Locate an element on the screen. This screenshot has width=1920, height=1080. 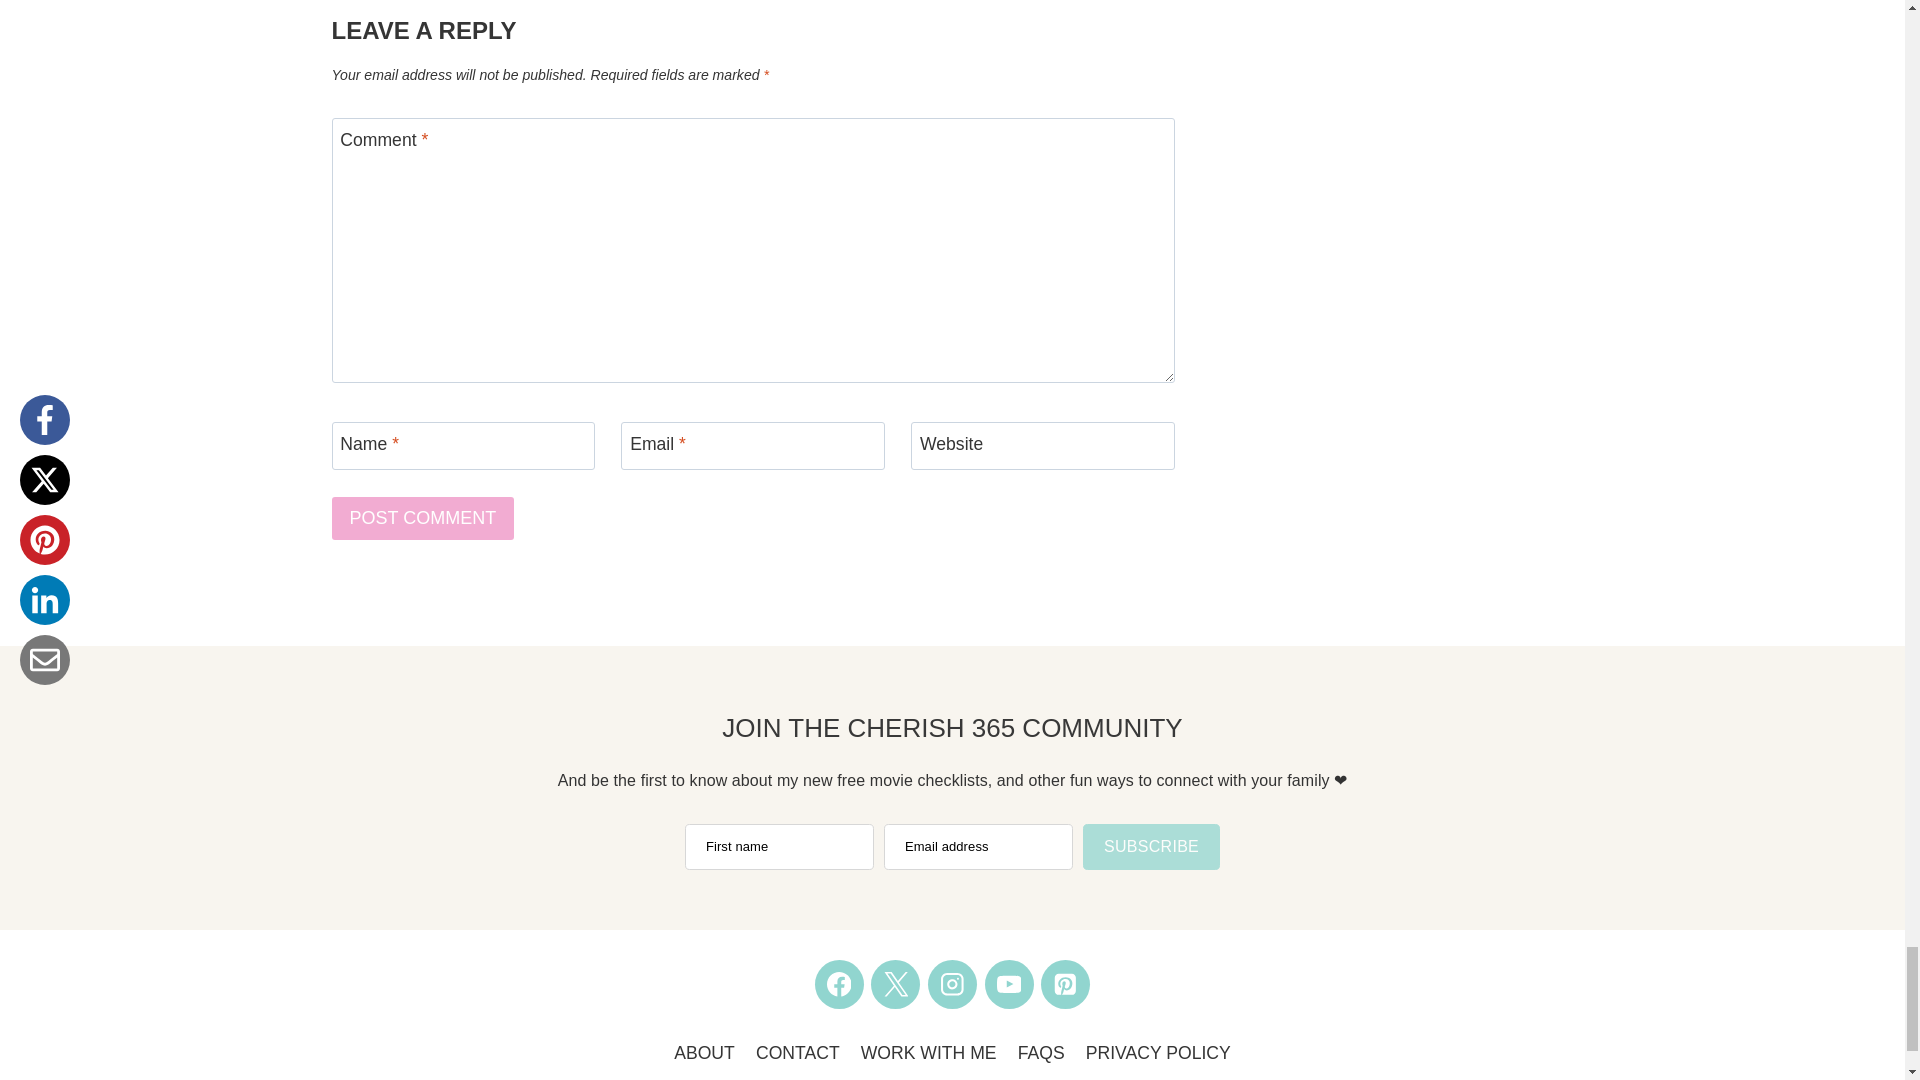
Post Comment is located at coordinates (423, 518).